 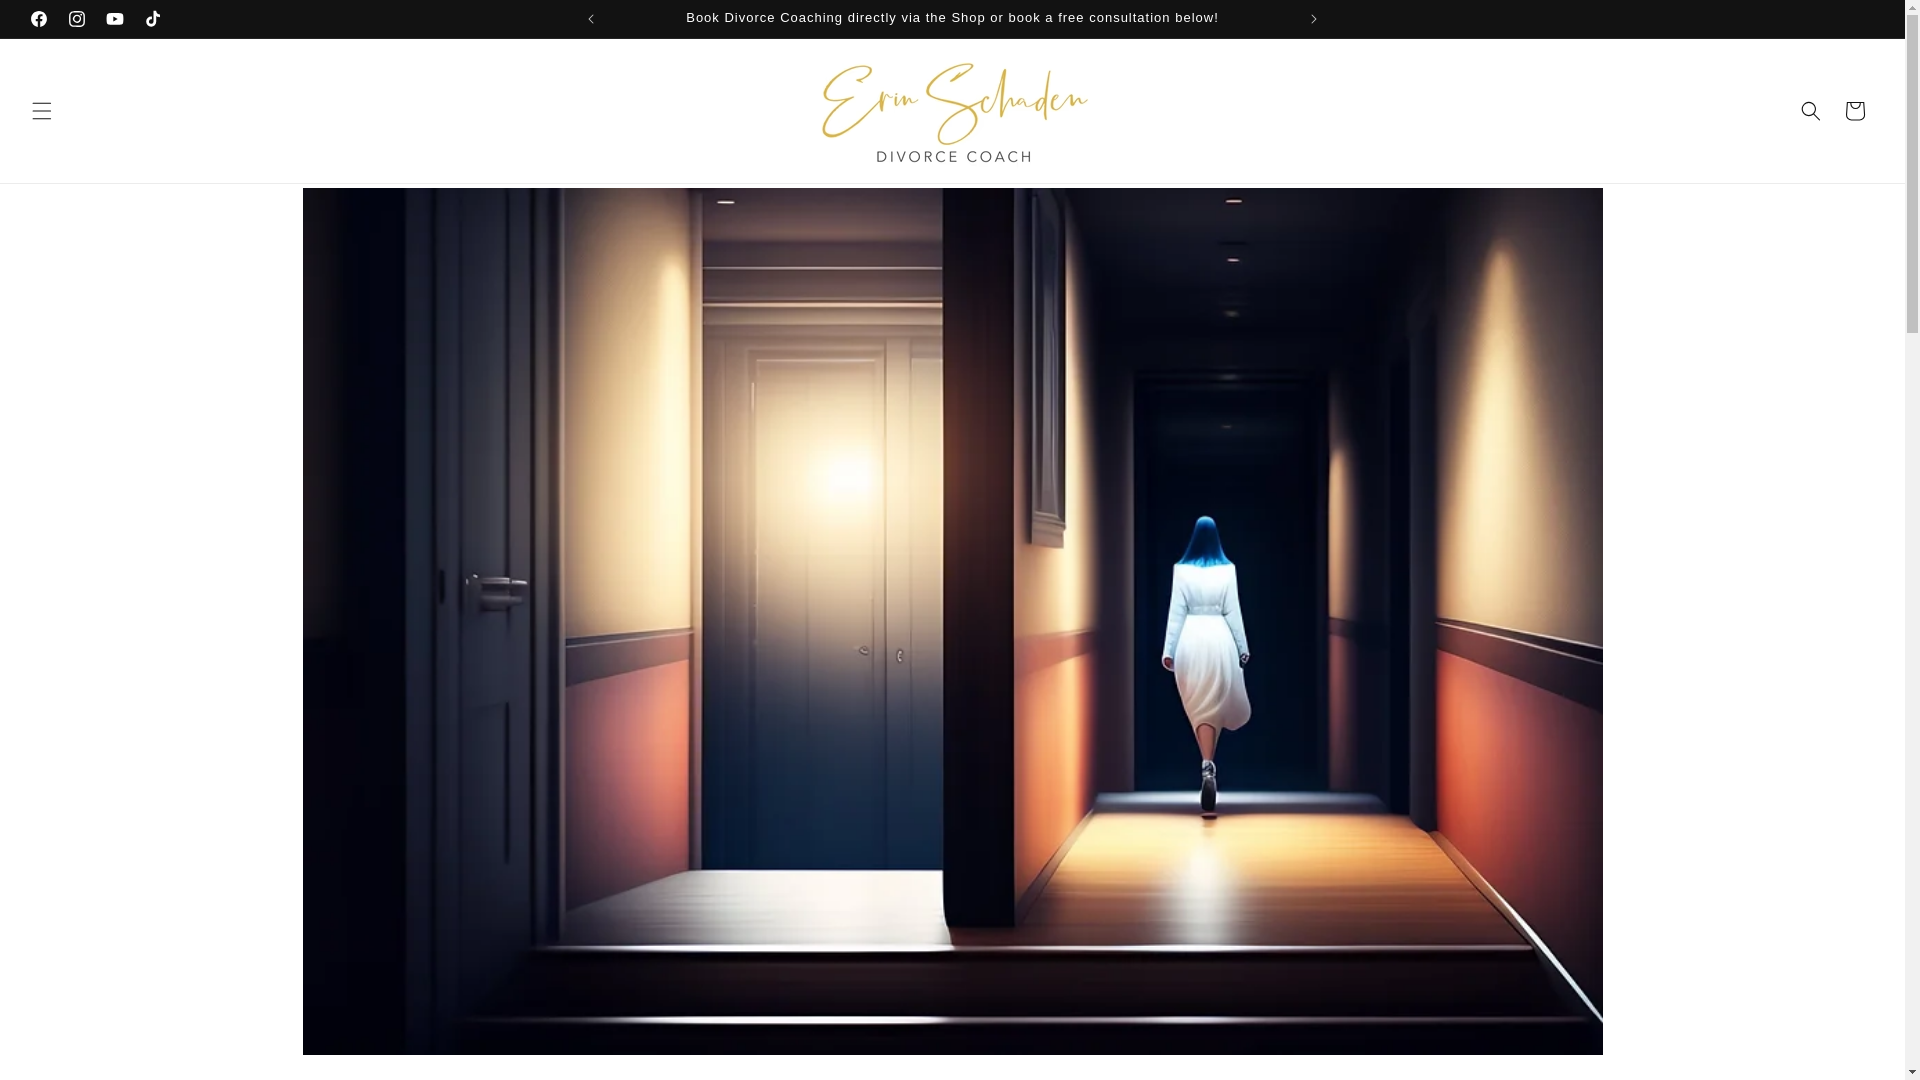 I want to click on Cart, so click(x=1855, y=110).